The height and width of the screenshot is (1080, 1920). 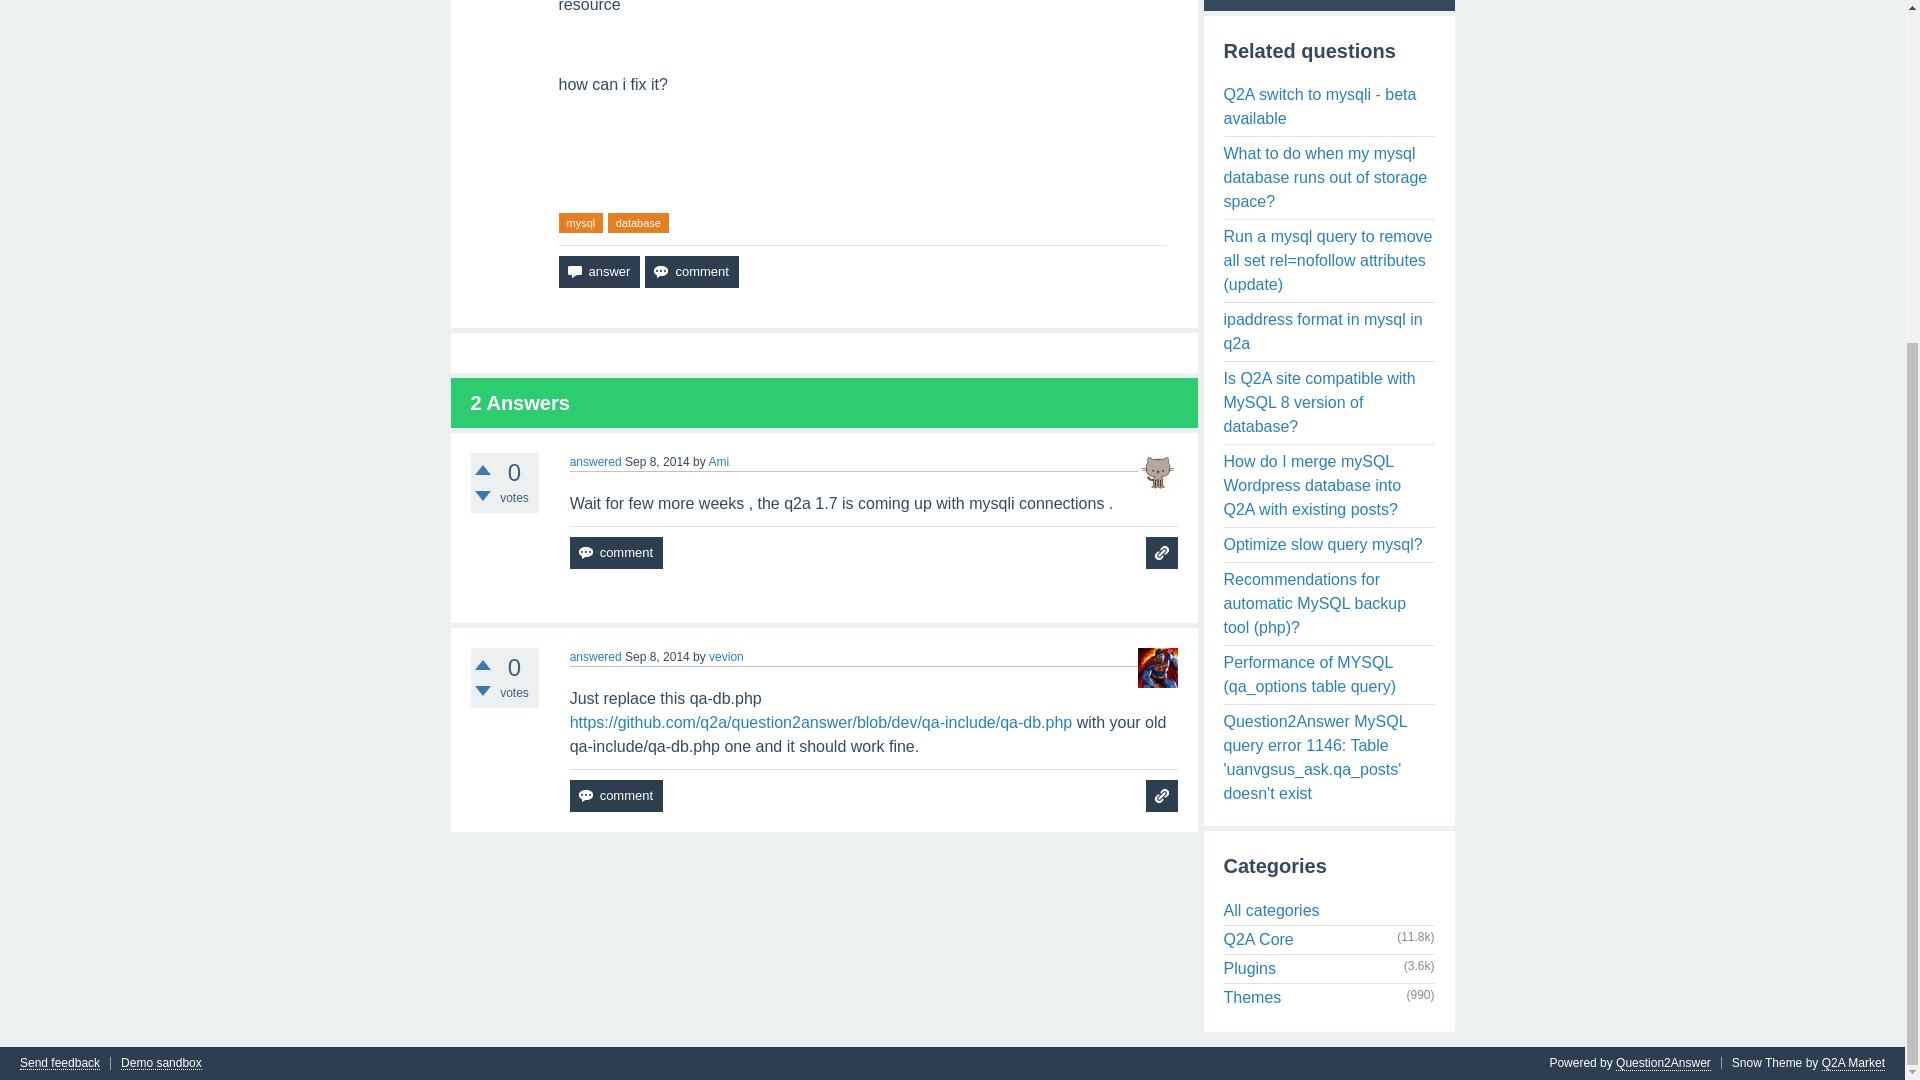 I want to click on comment, so click(x=691, y=272).